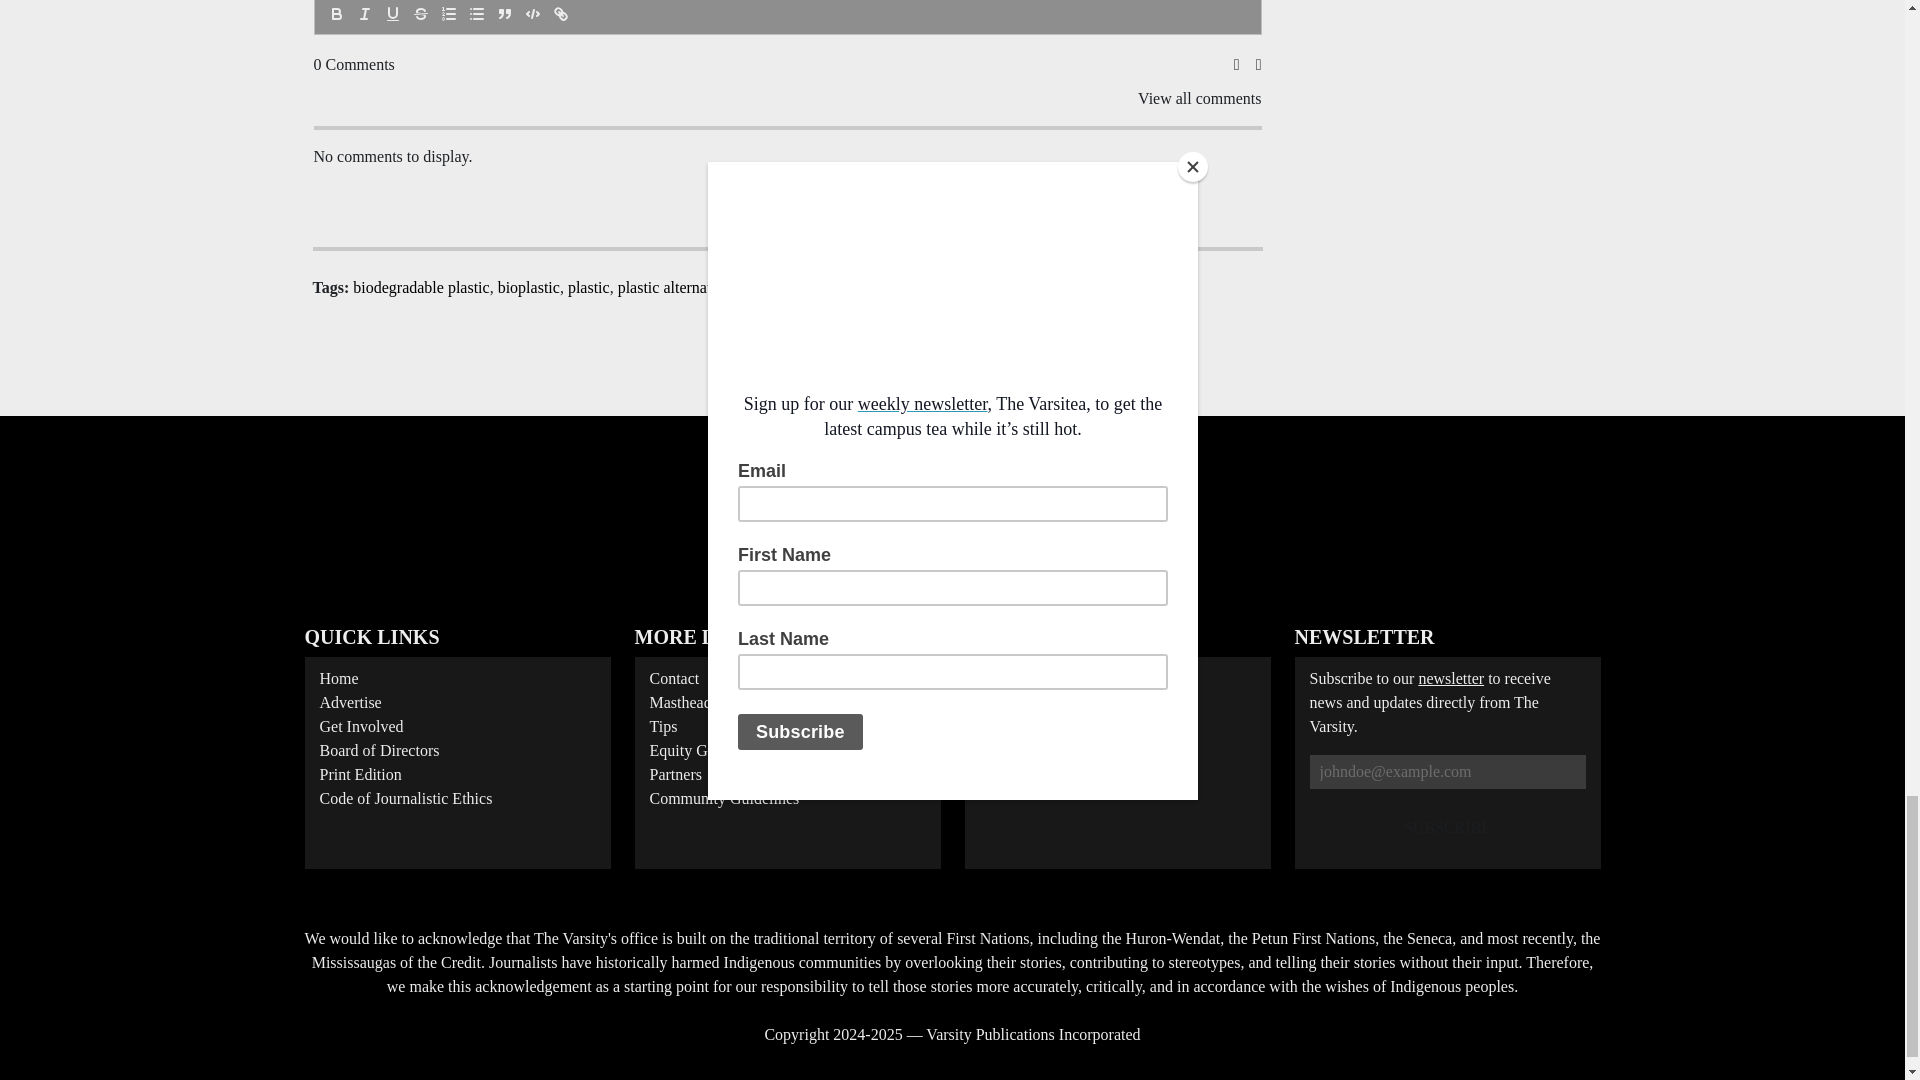 The width and height of the screenshot is (1920, 1080). Describe the element at coordinates (504, 14) in the screenshot. I see `Blockquote` at that location.